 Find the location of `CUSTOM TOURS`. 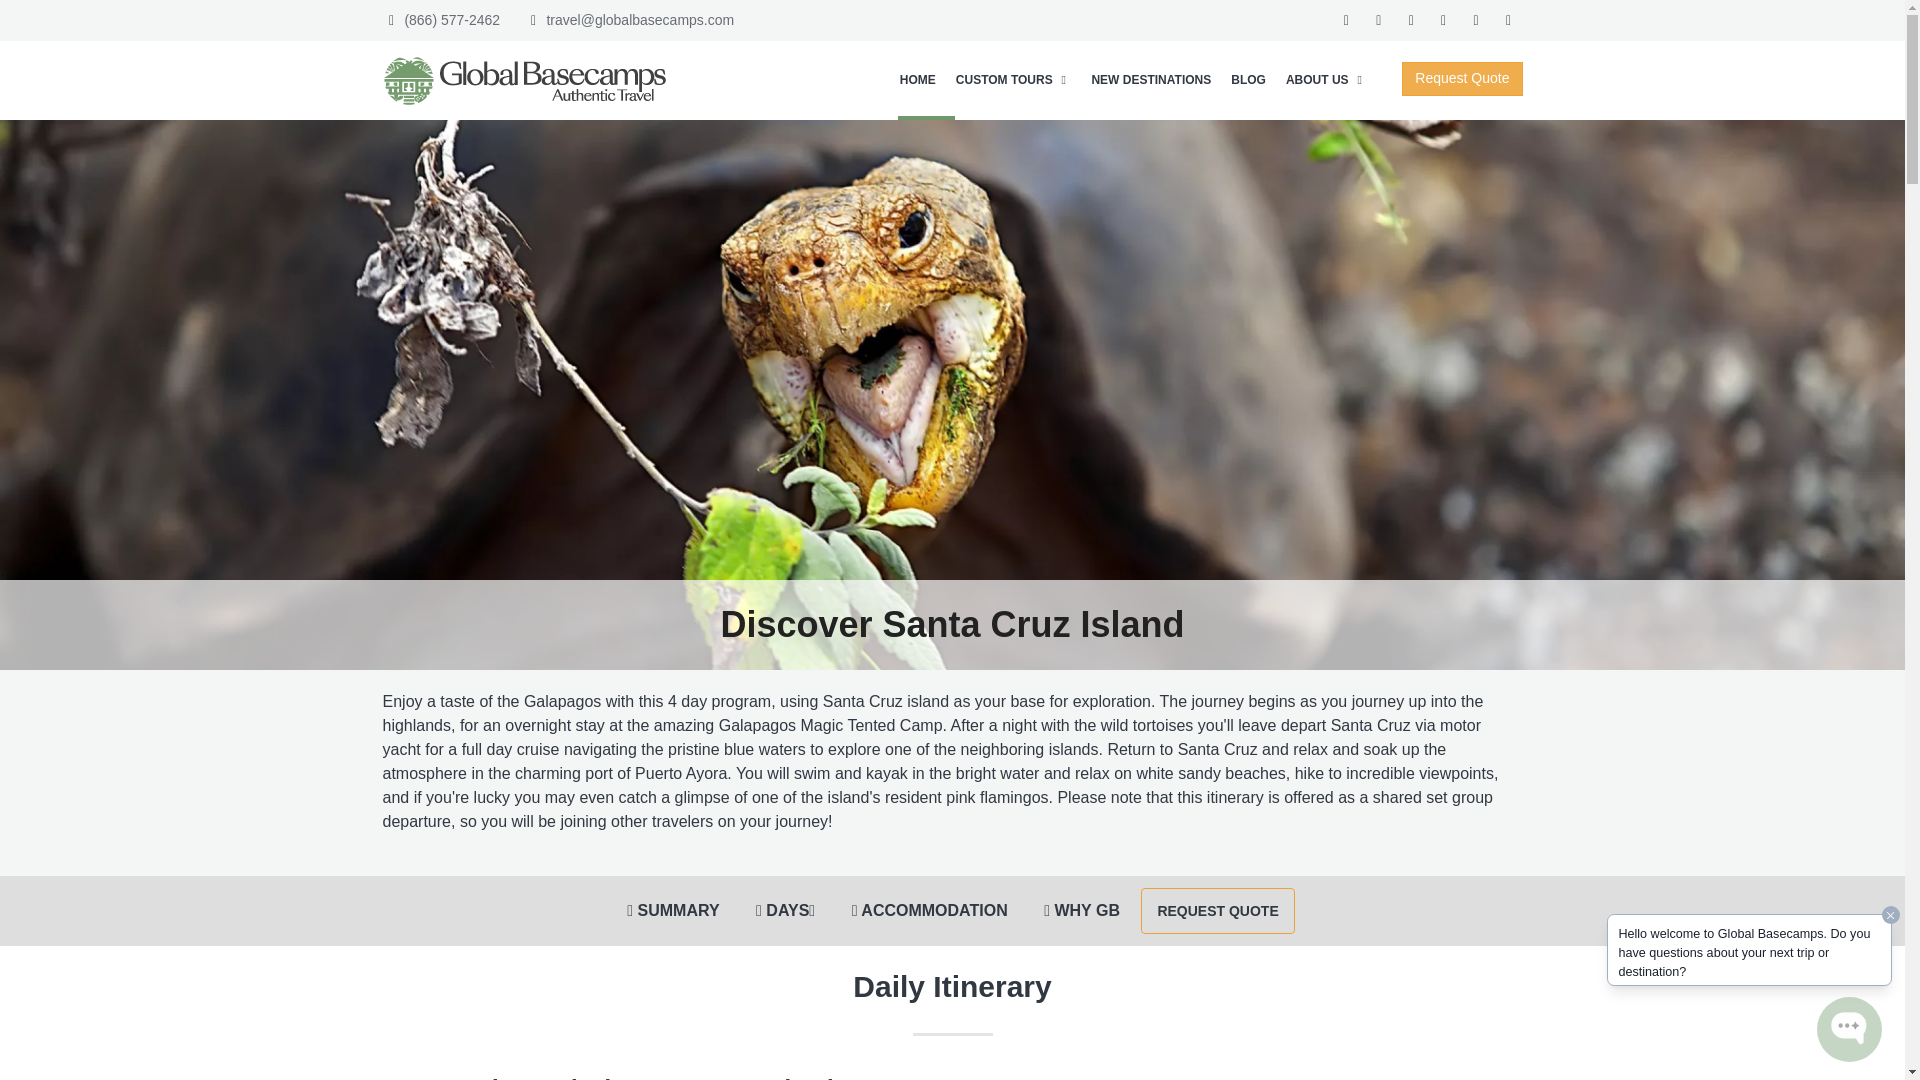

CUSTOM TOURS is located at coordinates (1014, 79).